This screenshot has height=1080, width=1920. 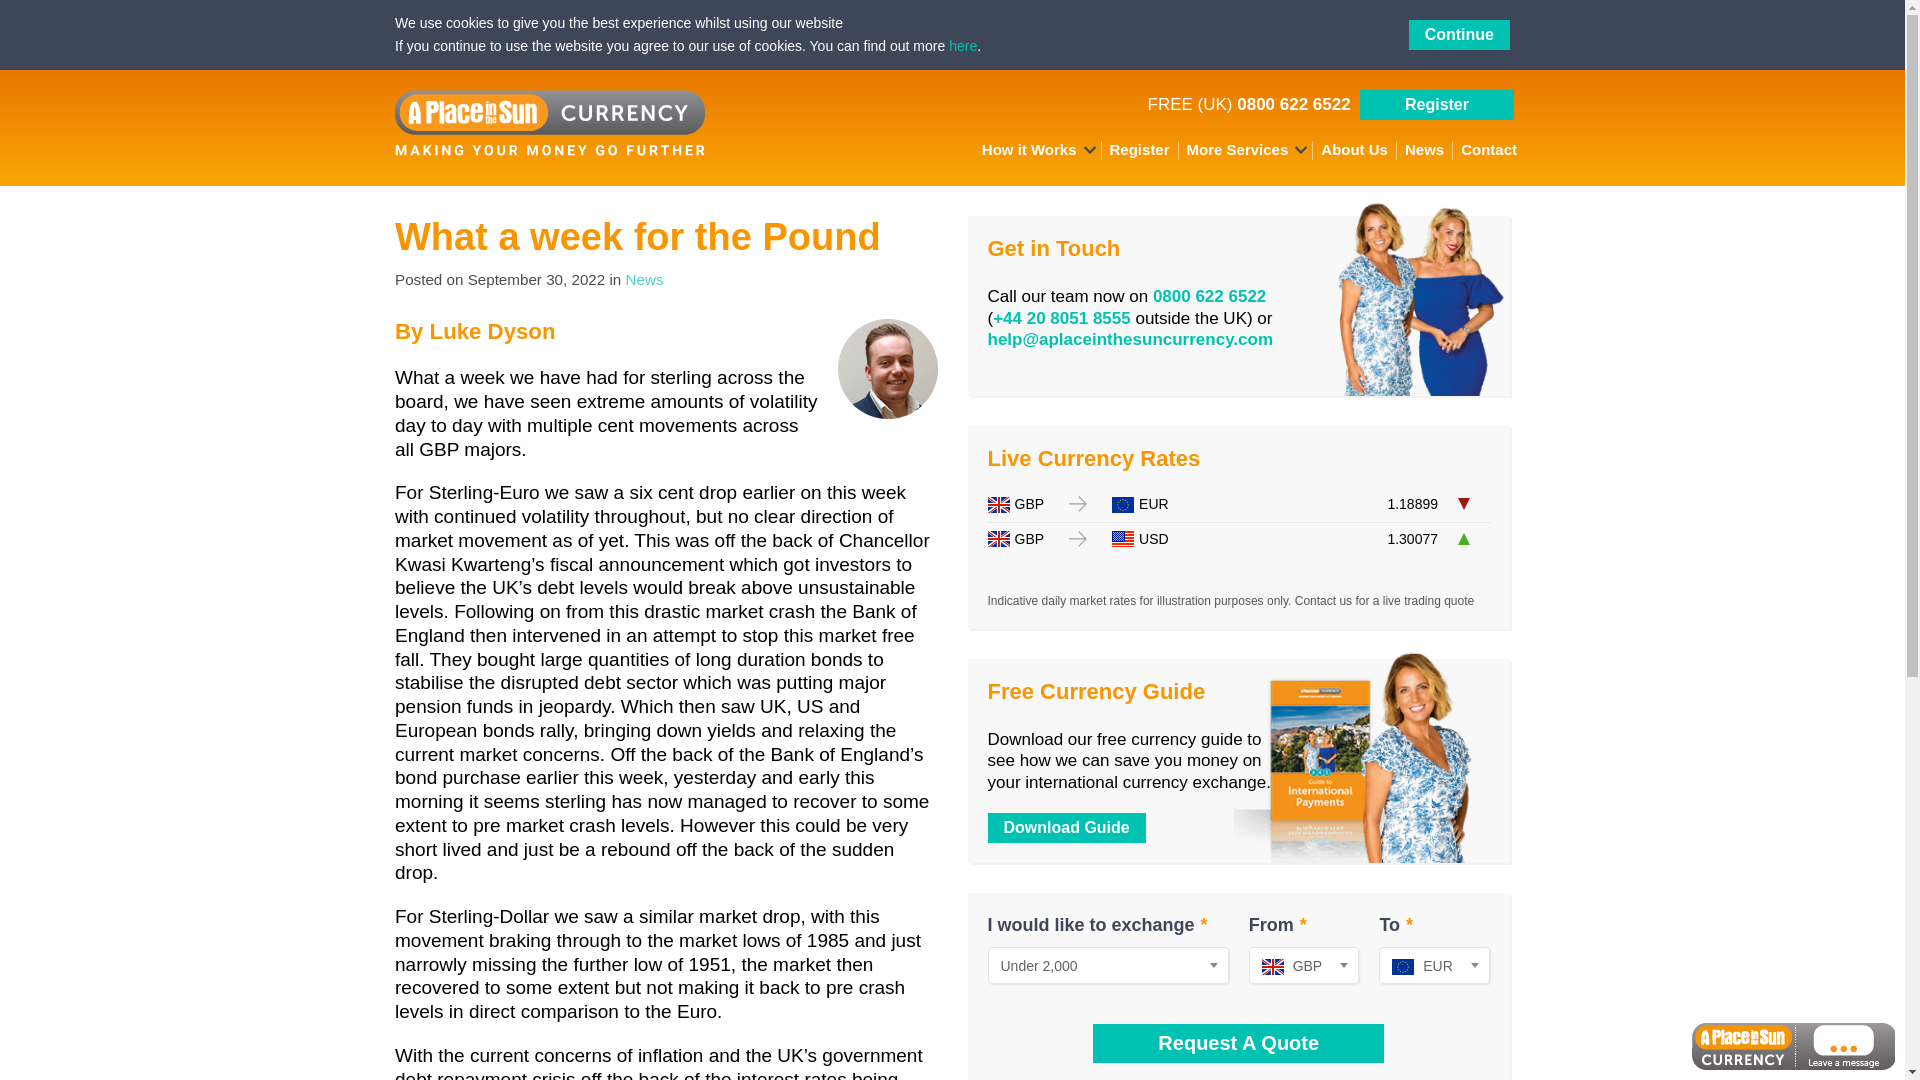 What do you see at coordinates (1355, 150) in the screenshot?
I see `About Us` at bounding box center [1355, 150].